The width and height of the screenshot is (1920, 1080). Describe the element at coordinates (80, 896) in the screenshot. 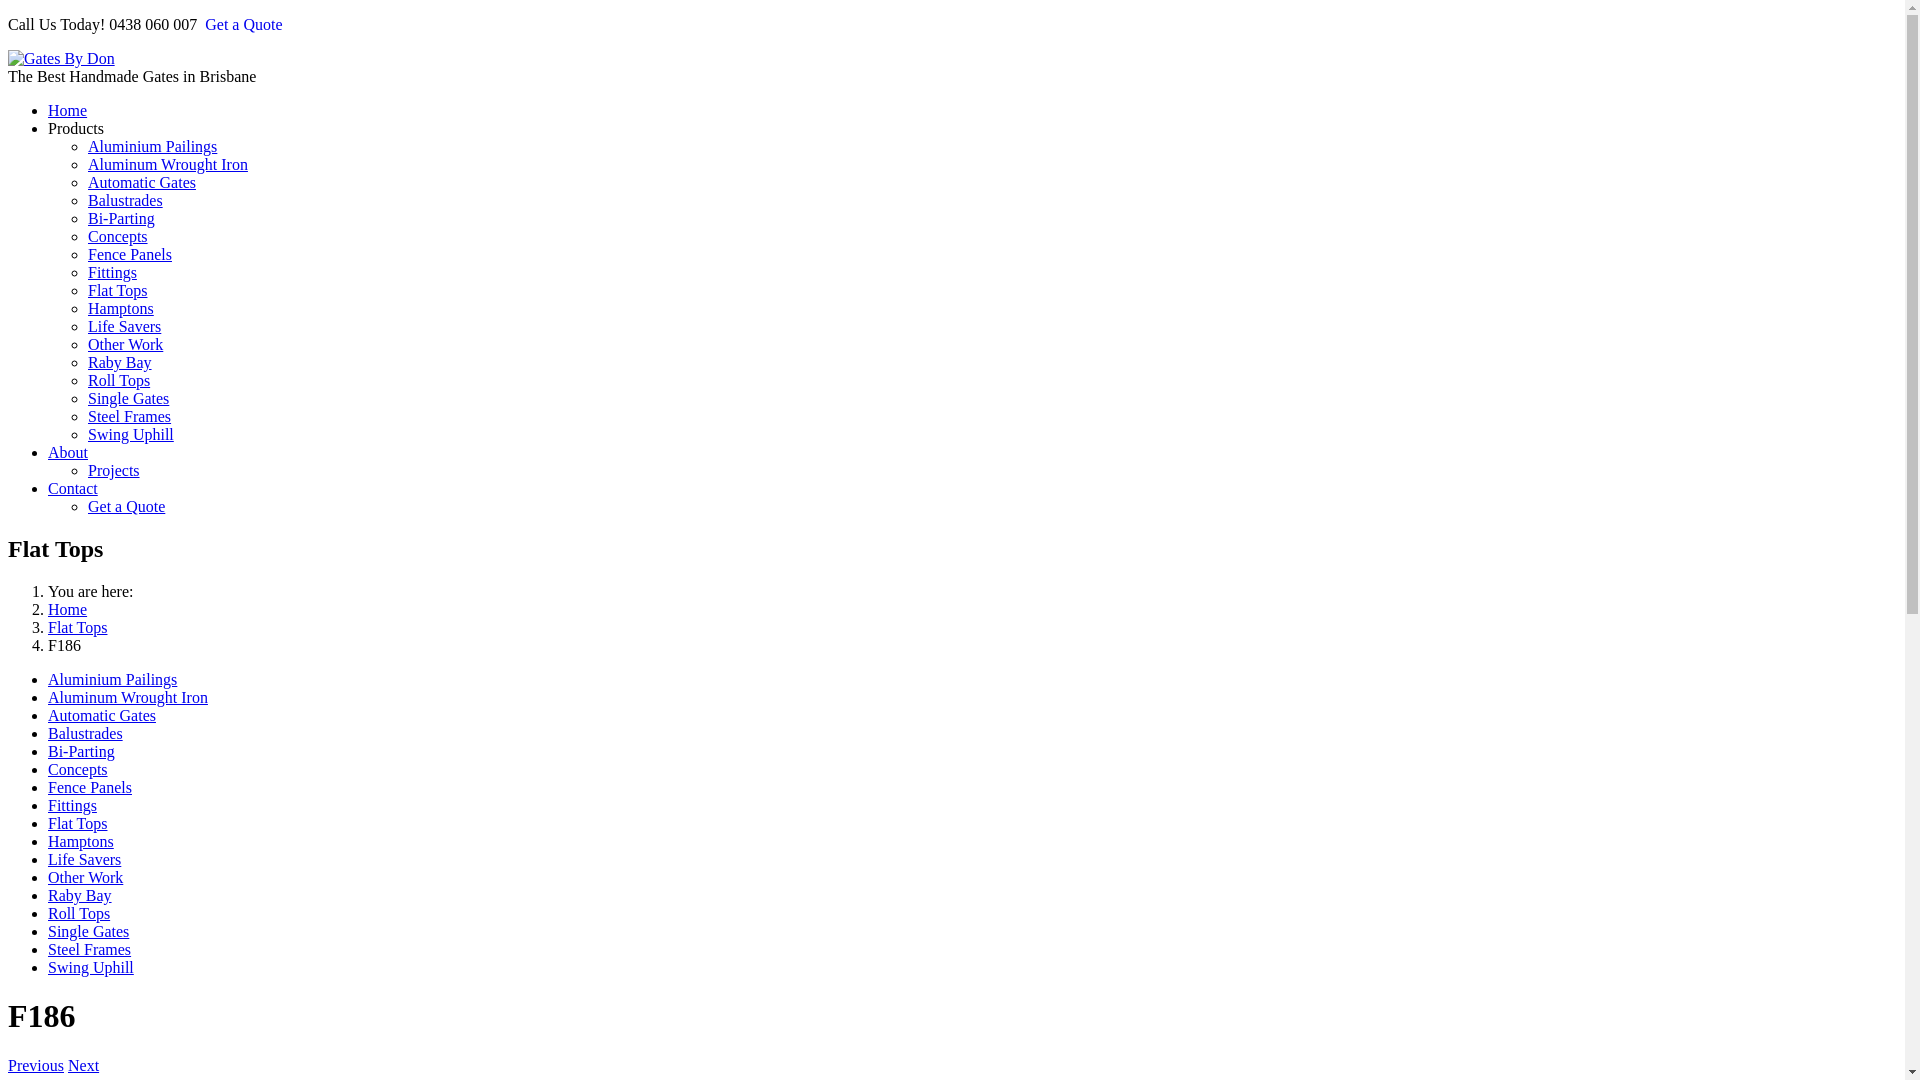

I see `Raby Bay` at that location.